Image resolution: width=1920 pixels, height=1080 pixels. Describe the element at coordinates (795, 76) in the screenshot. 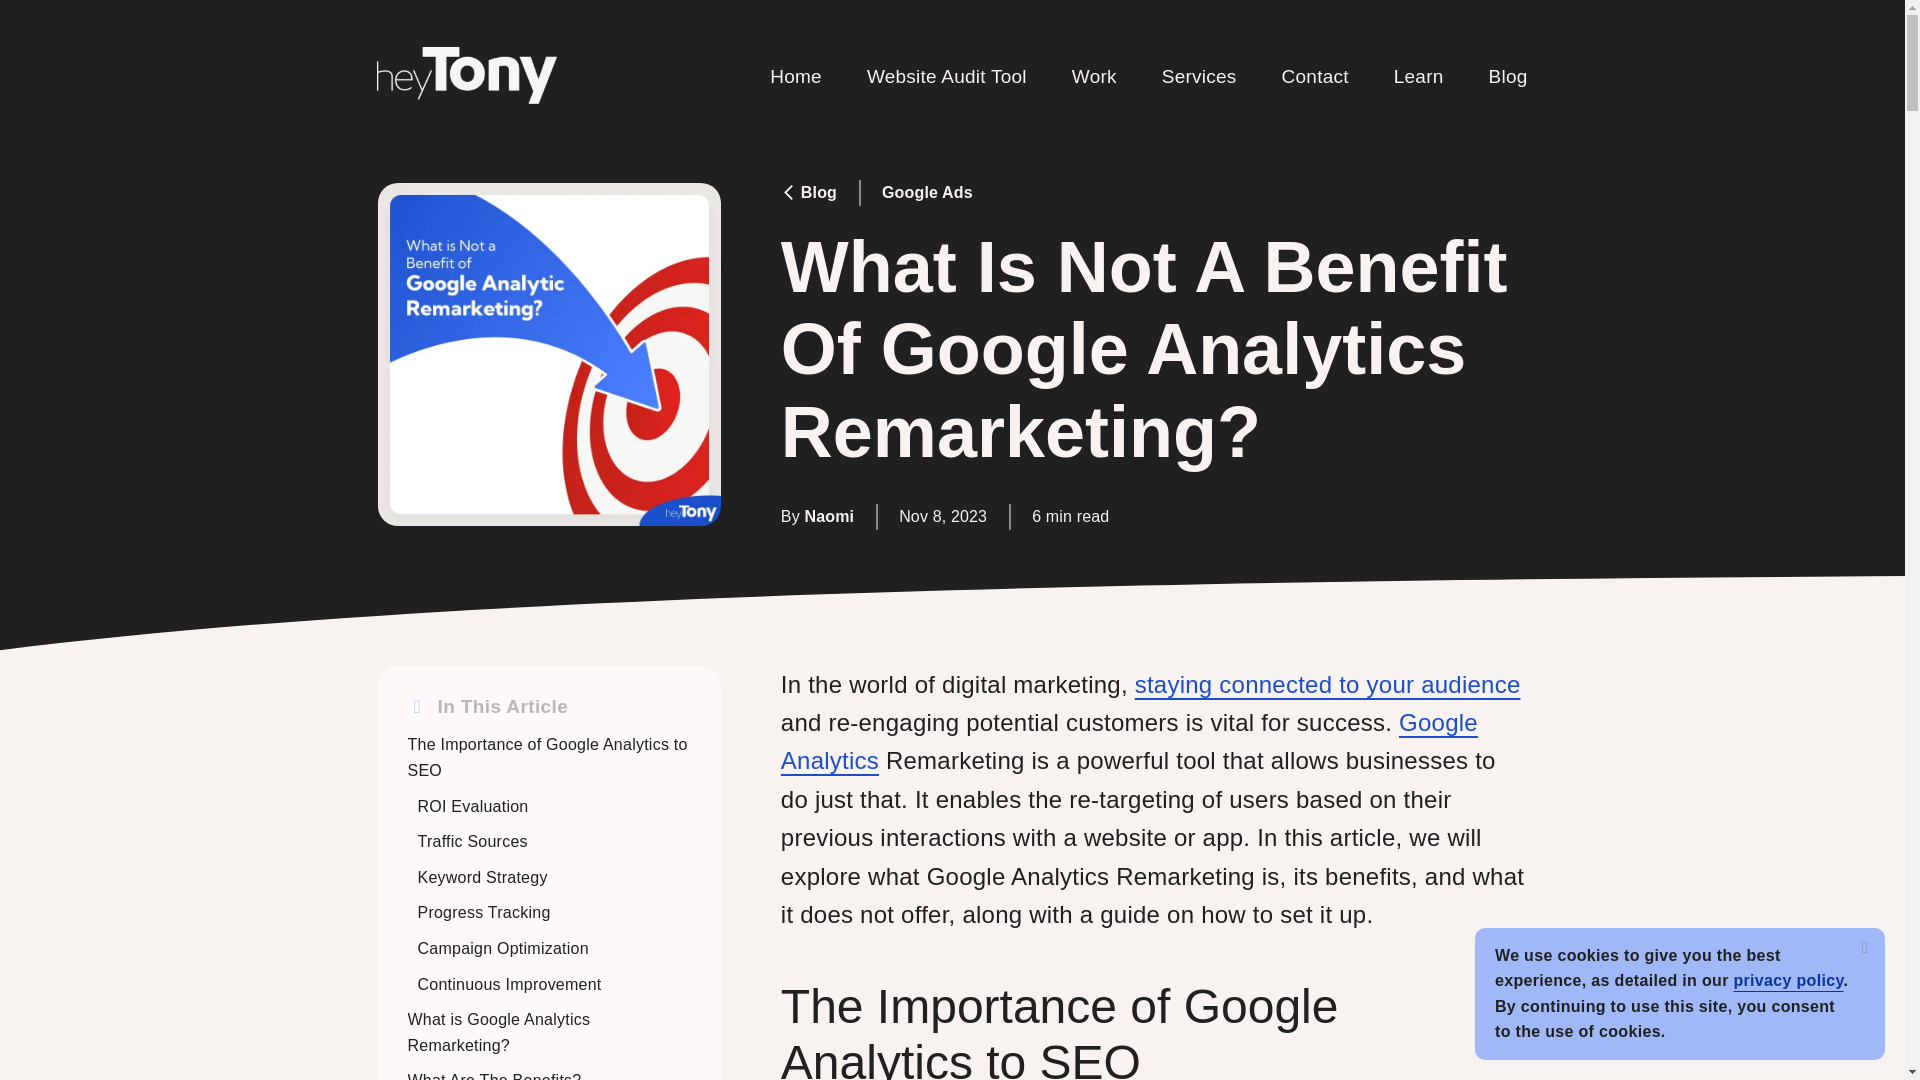

I see `Home` at that location.